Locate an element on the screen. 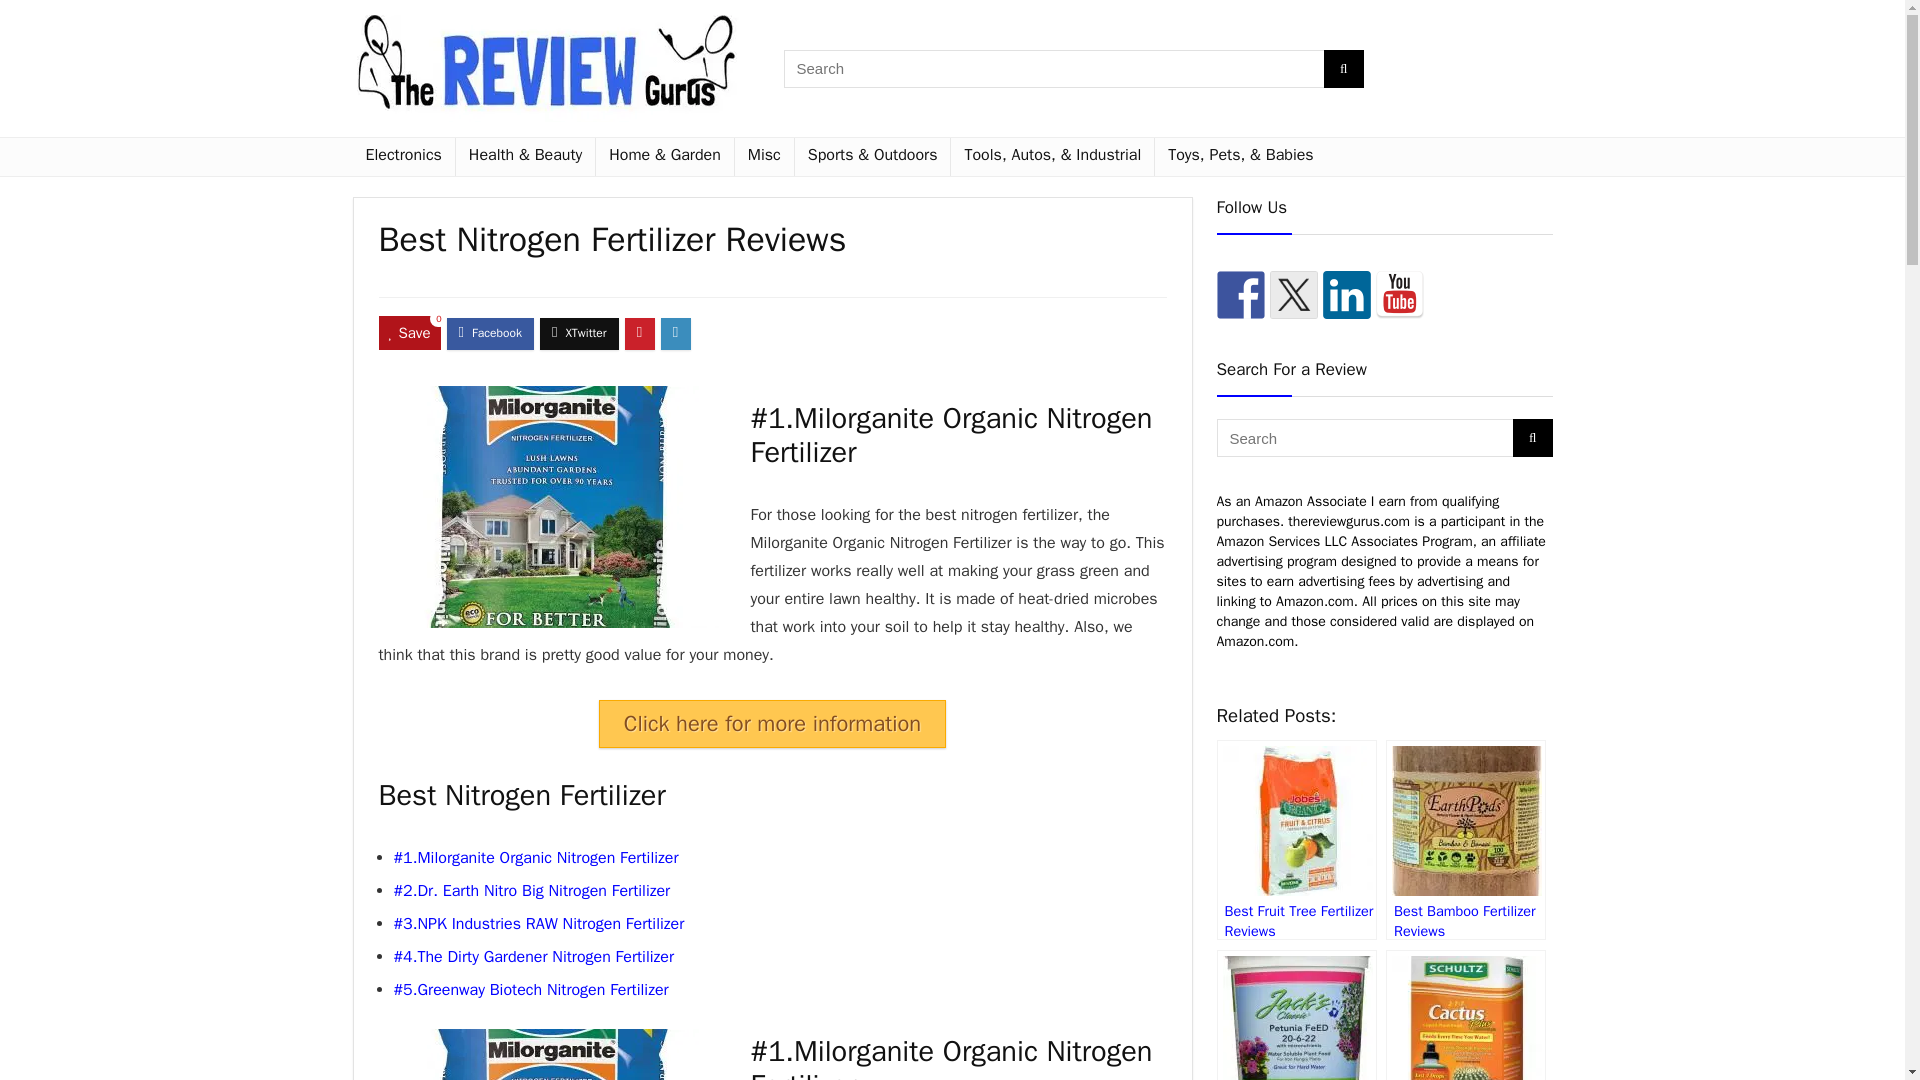  Misc is located at coordinates (764, 157).